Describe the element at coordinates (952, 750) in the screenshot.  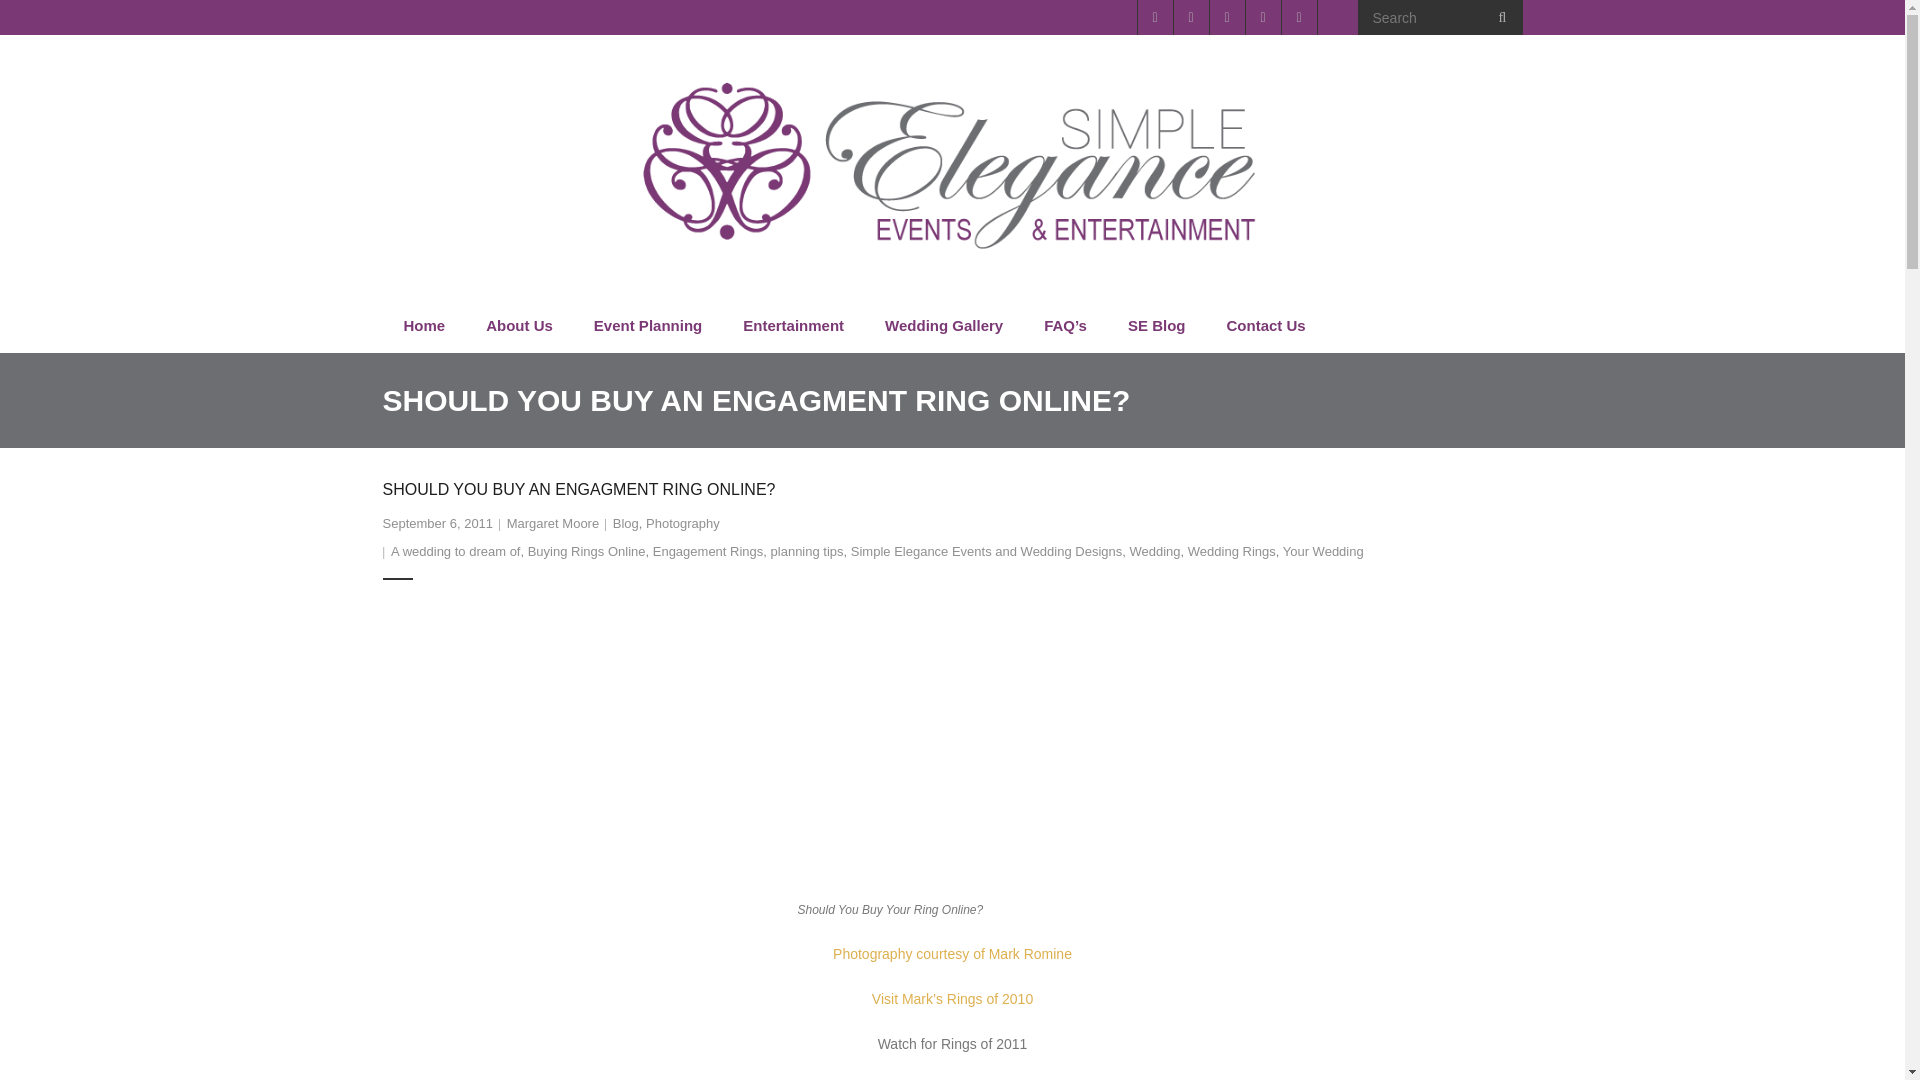
I see `Ring Envy` at that location.